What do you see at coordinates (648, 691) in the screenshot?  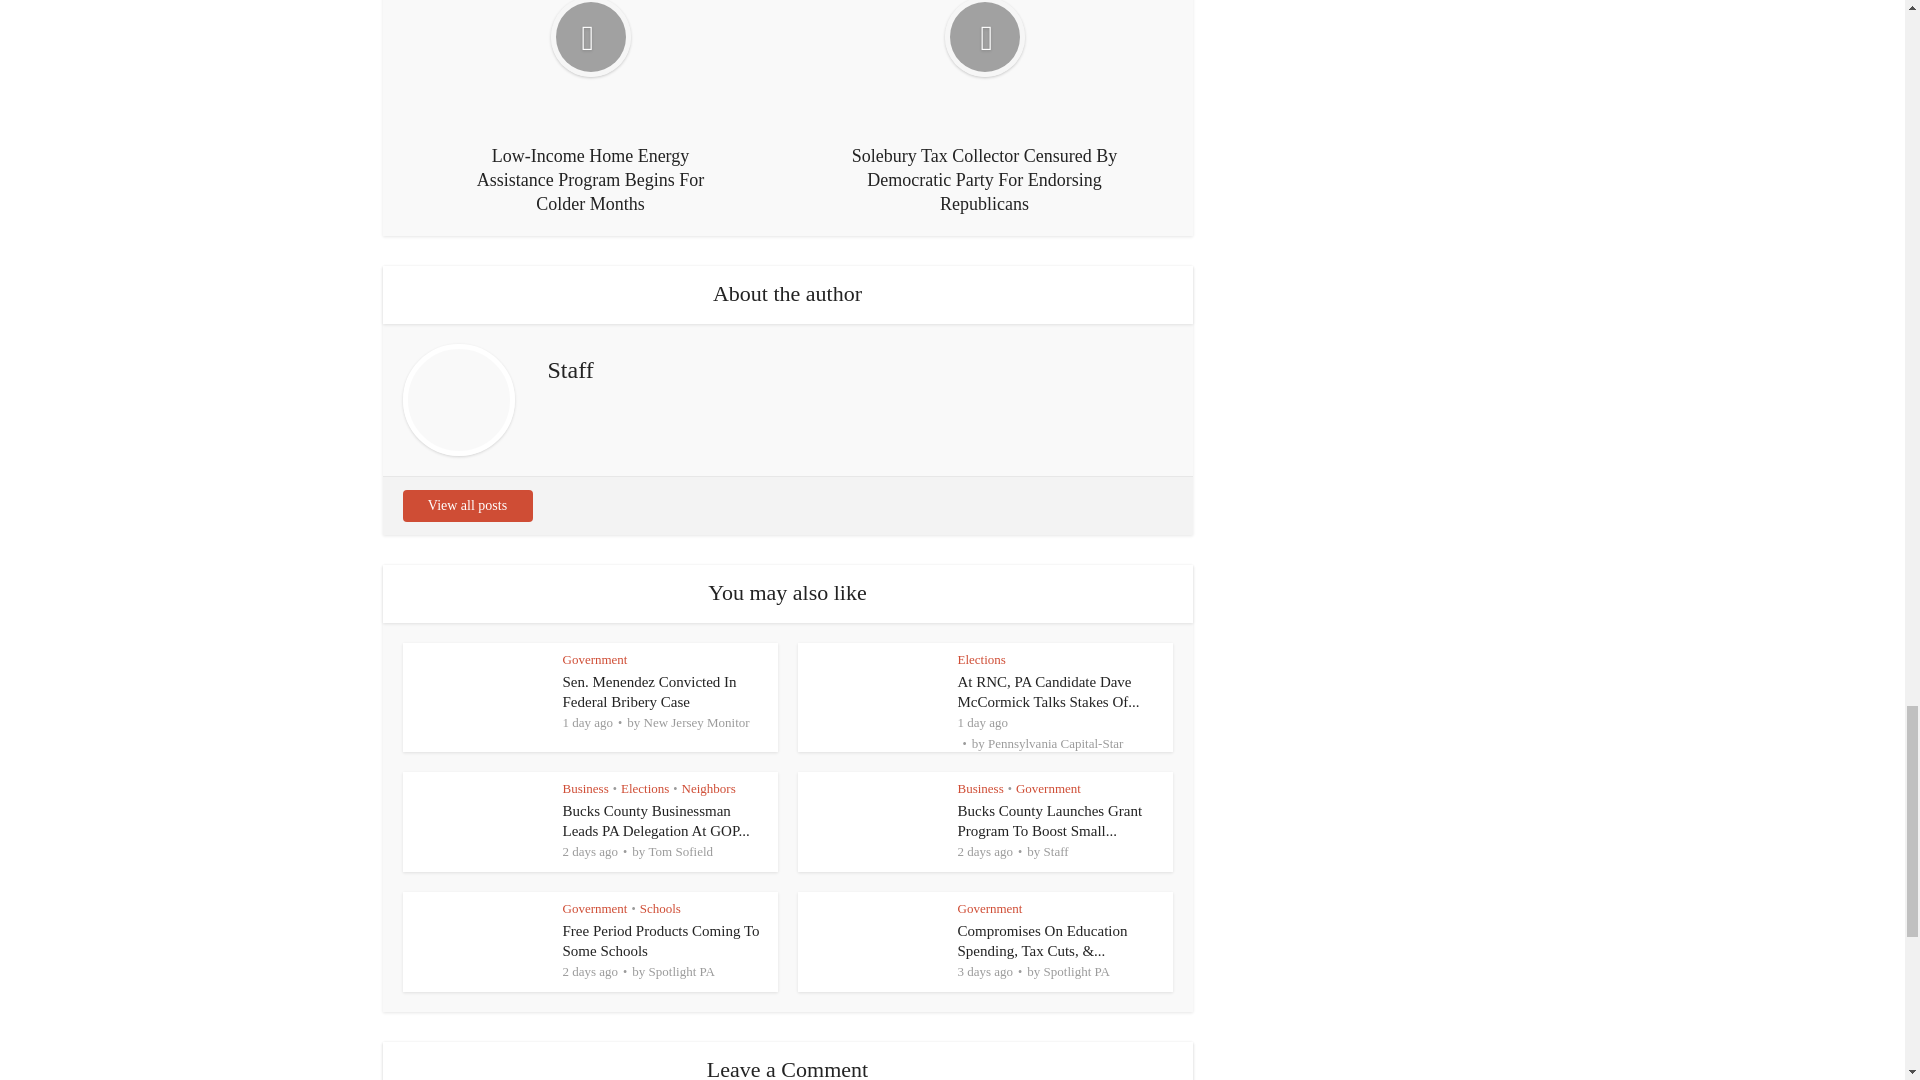 I see `Sen. Menendez Convicted In Federal Bribery Case` at bounding box center [648, 691].